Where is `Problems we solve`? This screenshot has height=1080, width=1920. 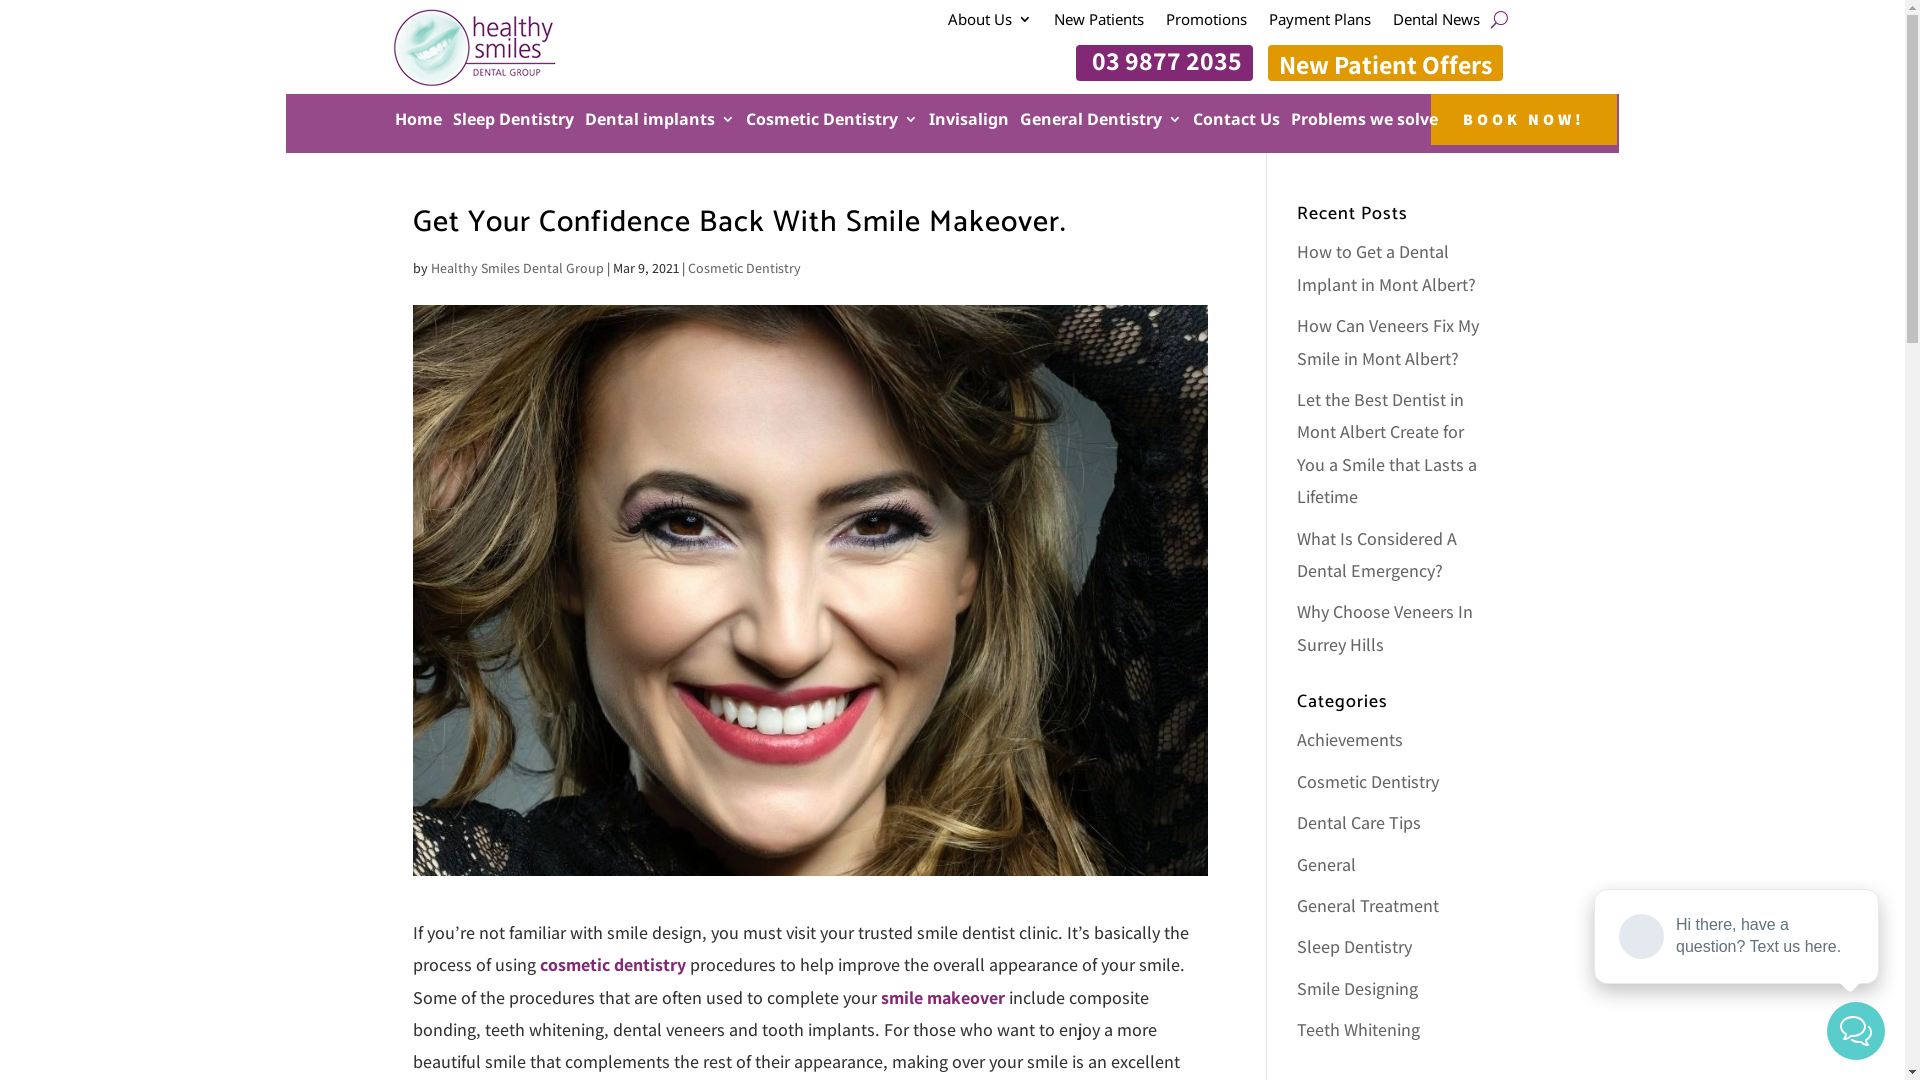
Problems we solve is located at coordinates (1364, 124).